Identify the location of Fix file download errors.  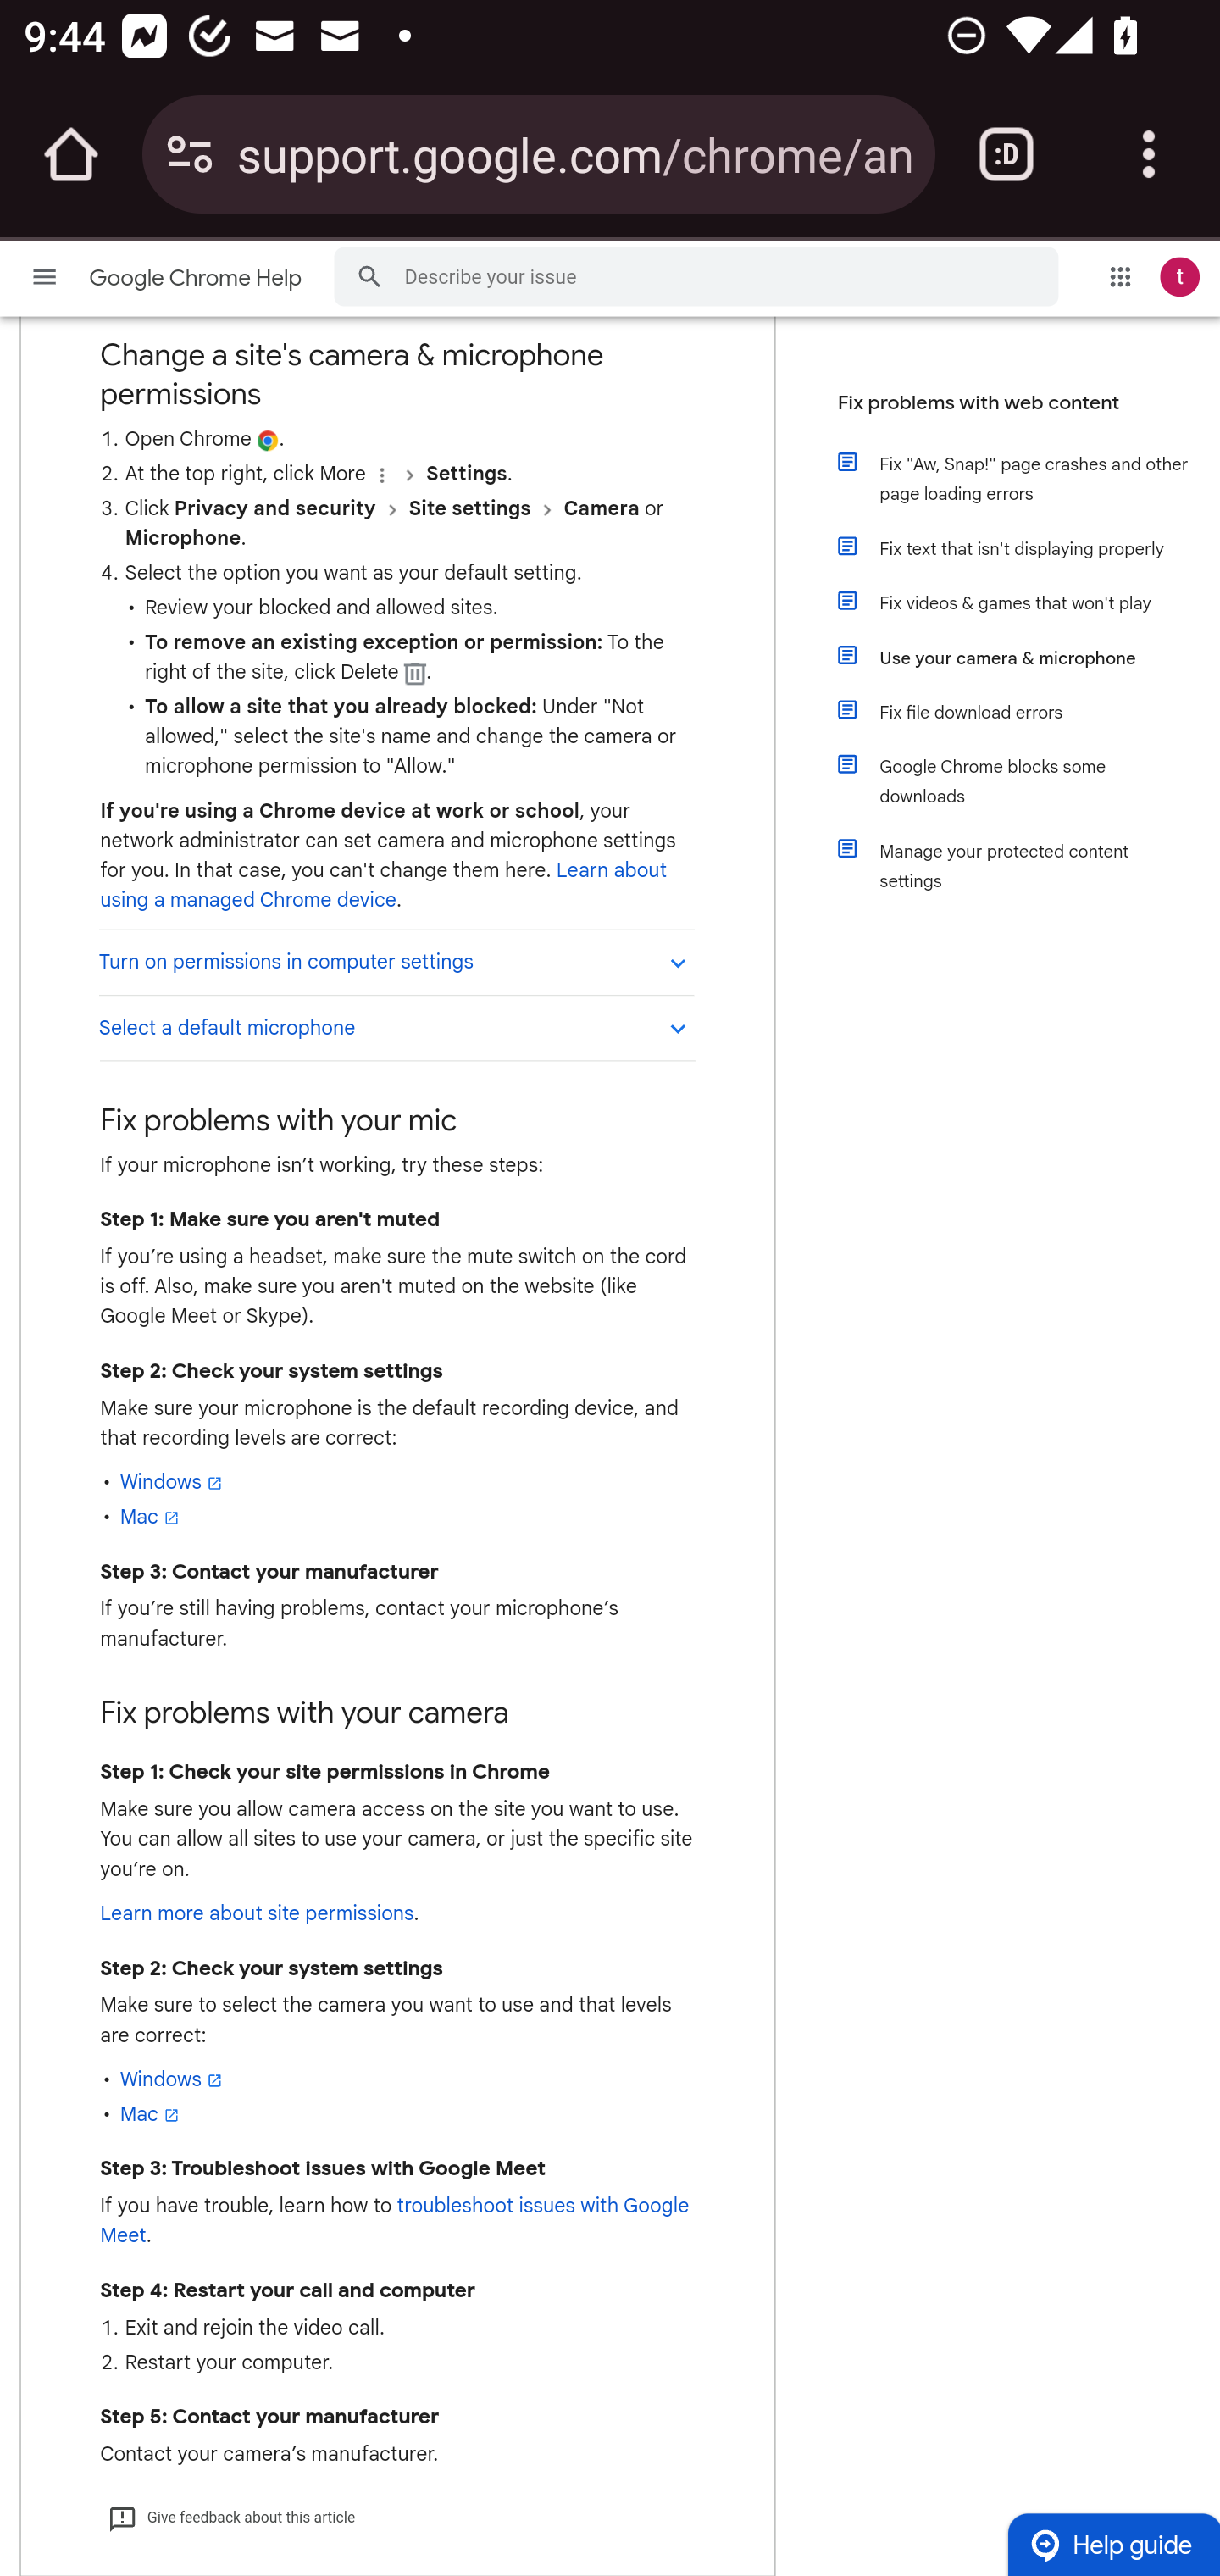
(1029, 713).